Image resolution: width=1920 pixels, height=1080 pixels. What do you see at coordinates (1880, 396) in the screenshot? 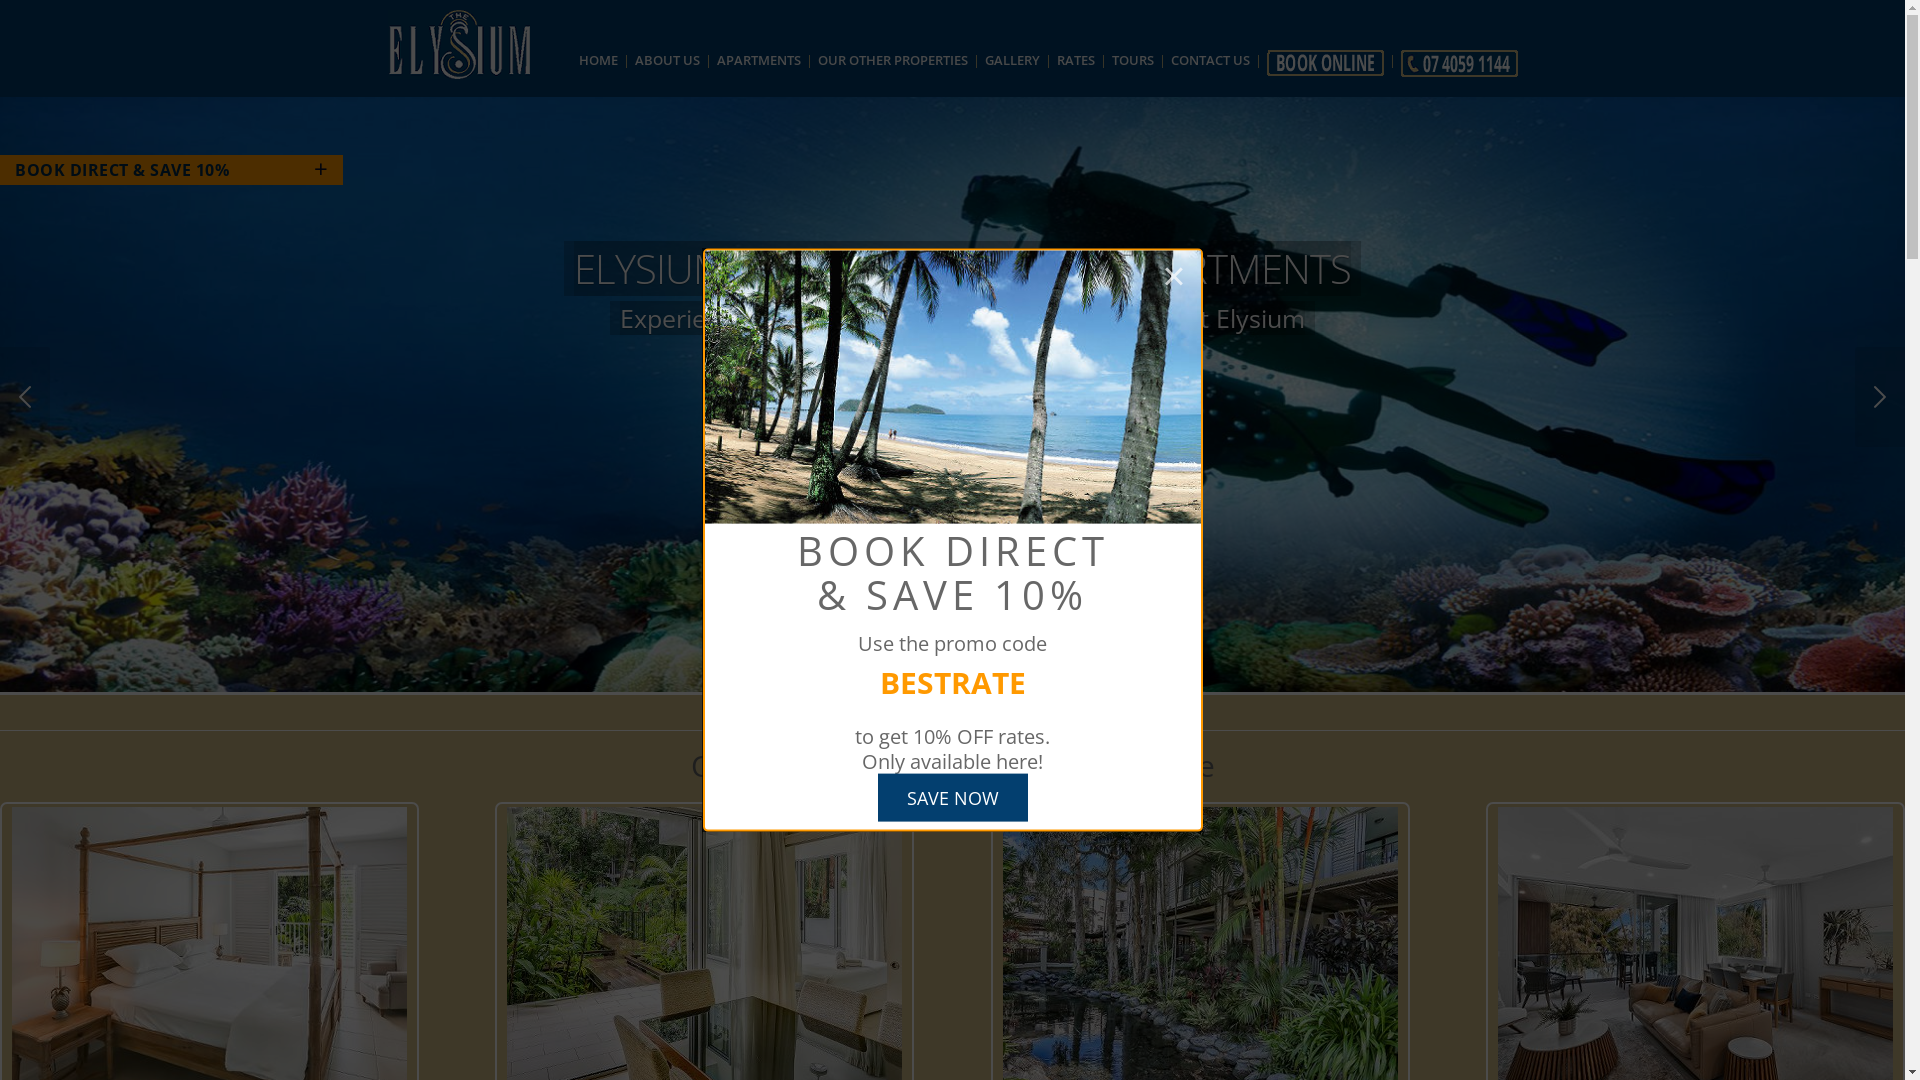
I see `Next` at bounding box center [1880, 396].